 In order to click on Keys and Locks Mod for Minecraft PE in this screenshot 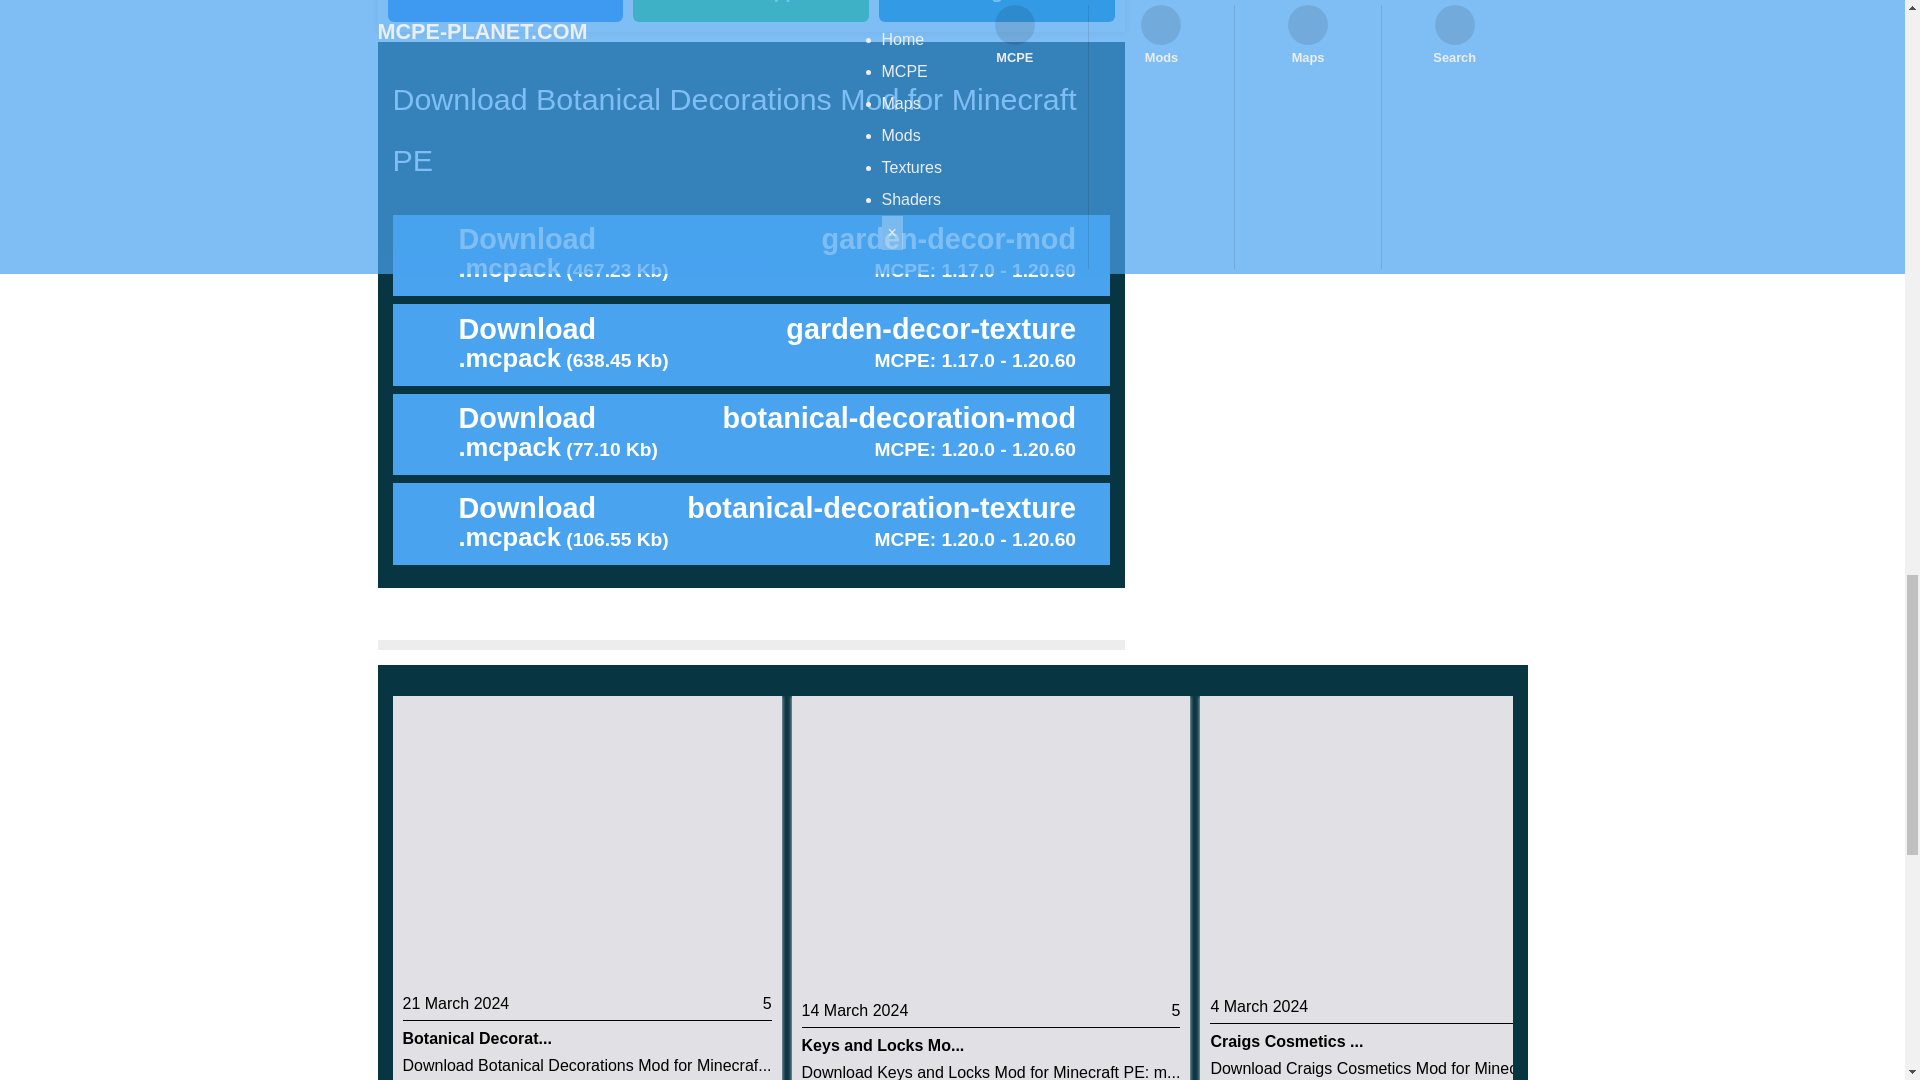, I will do `click(990, 844)`.